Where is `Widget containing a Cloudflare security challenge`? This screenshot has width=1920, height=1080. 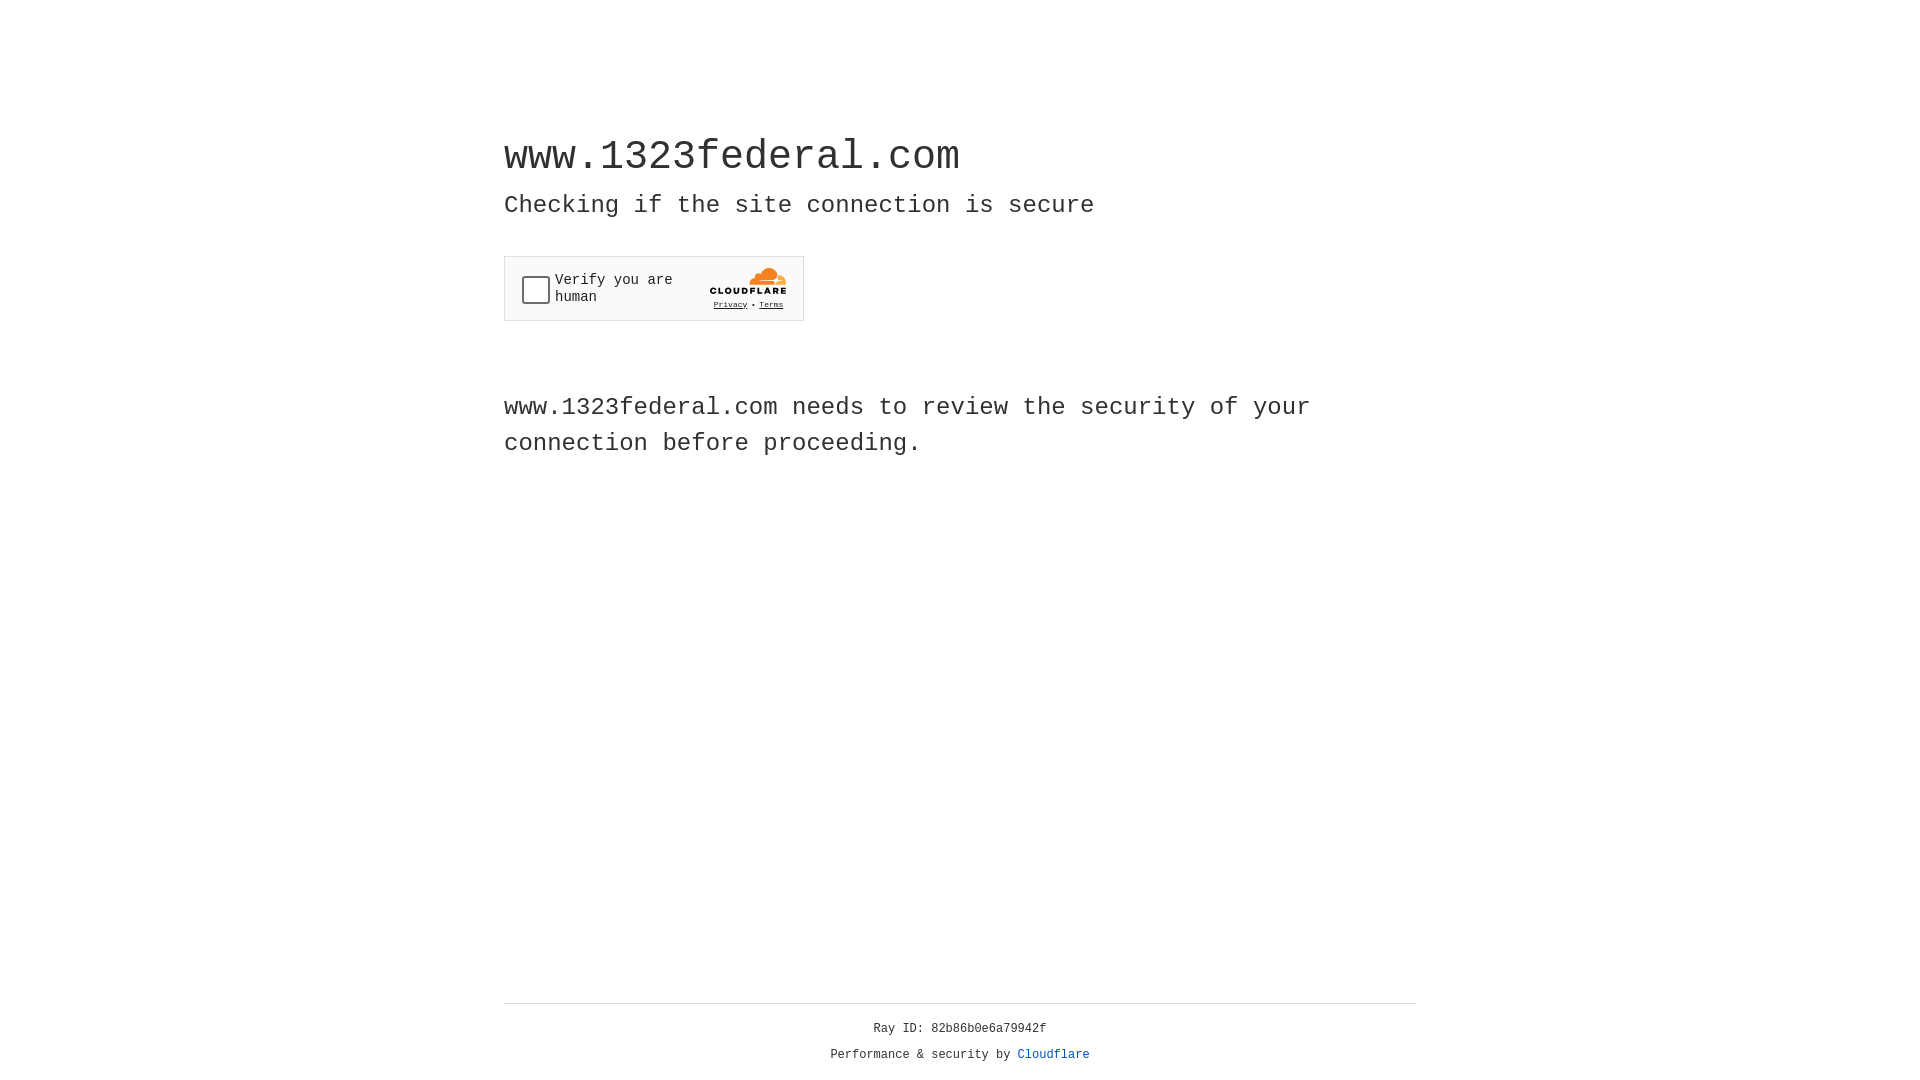
Widget containing a Cloudflare security challenge is located at coordinates (654, 288).